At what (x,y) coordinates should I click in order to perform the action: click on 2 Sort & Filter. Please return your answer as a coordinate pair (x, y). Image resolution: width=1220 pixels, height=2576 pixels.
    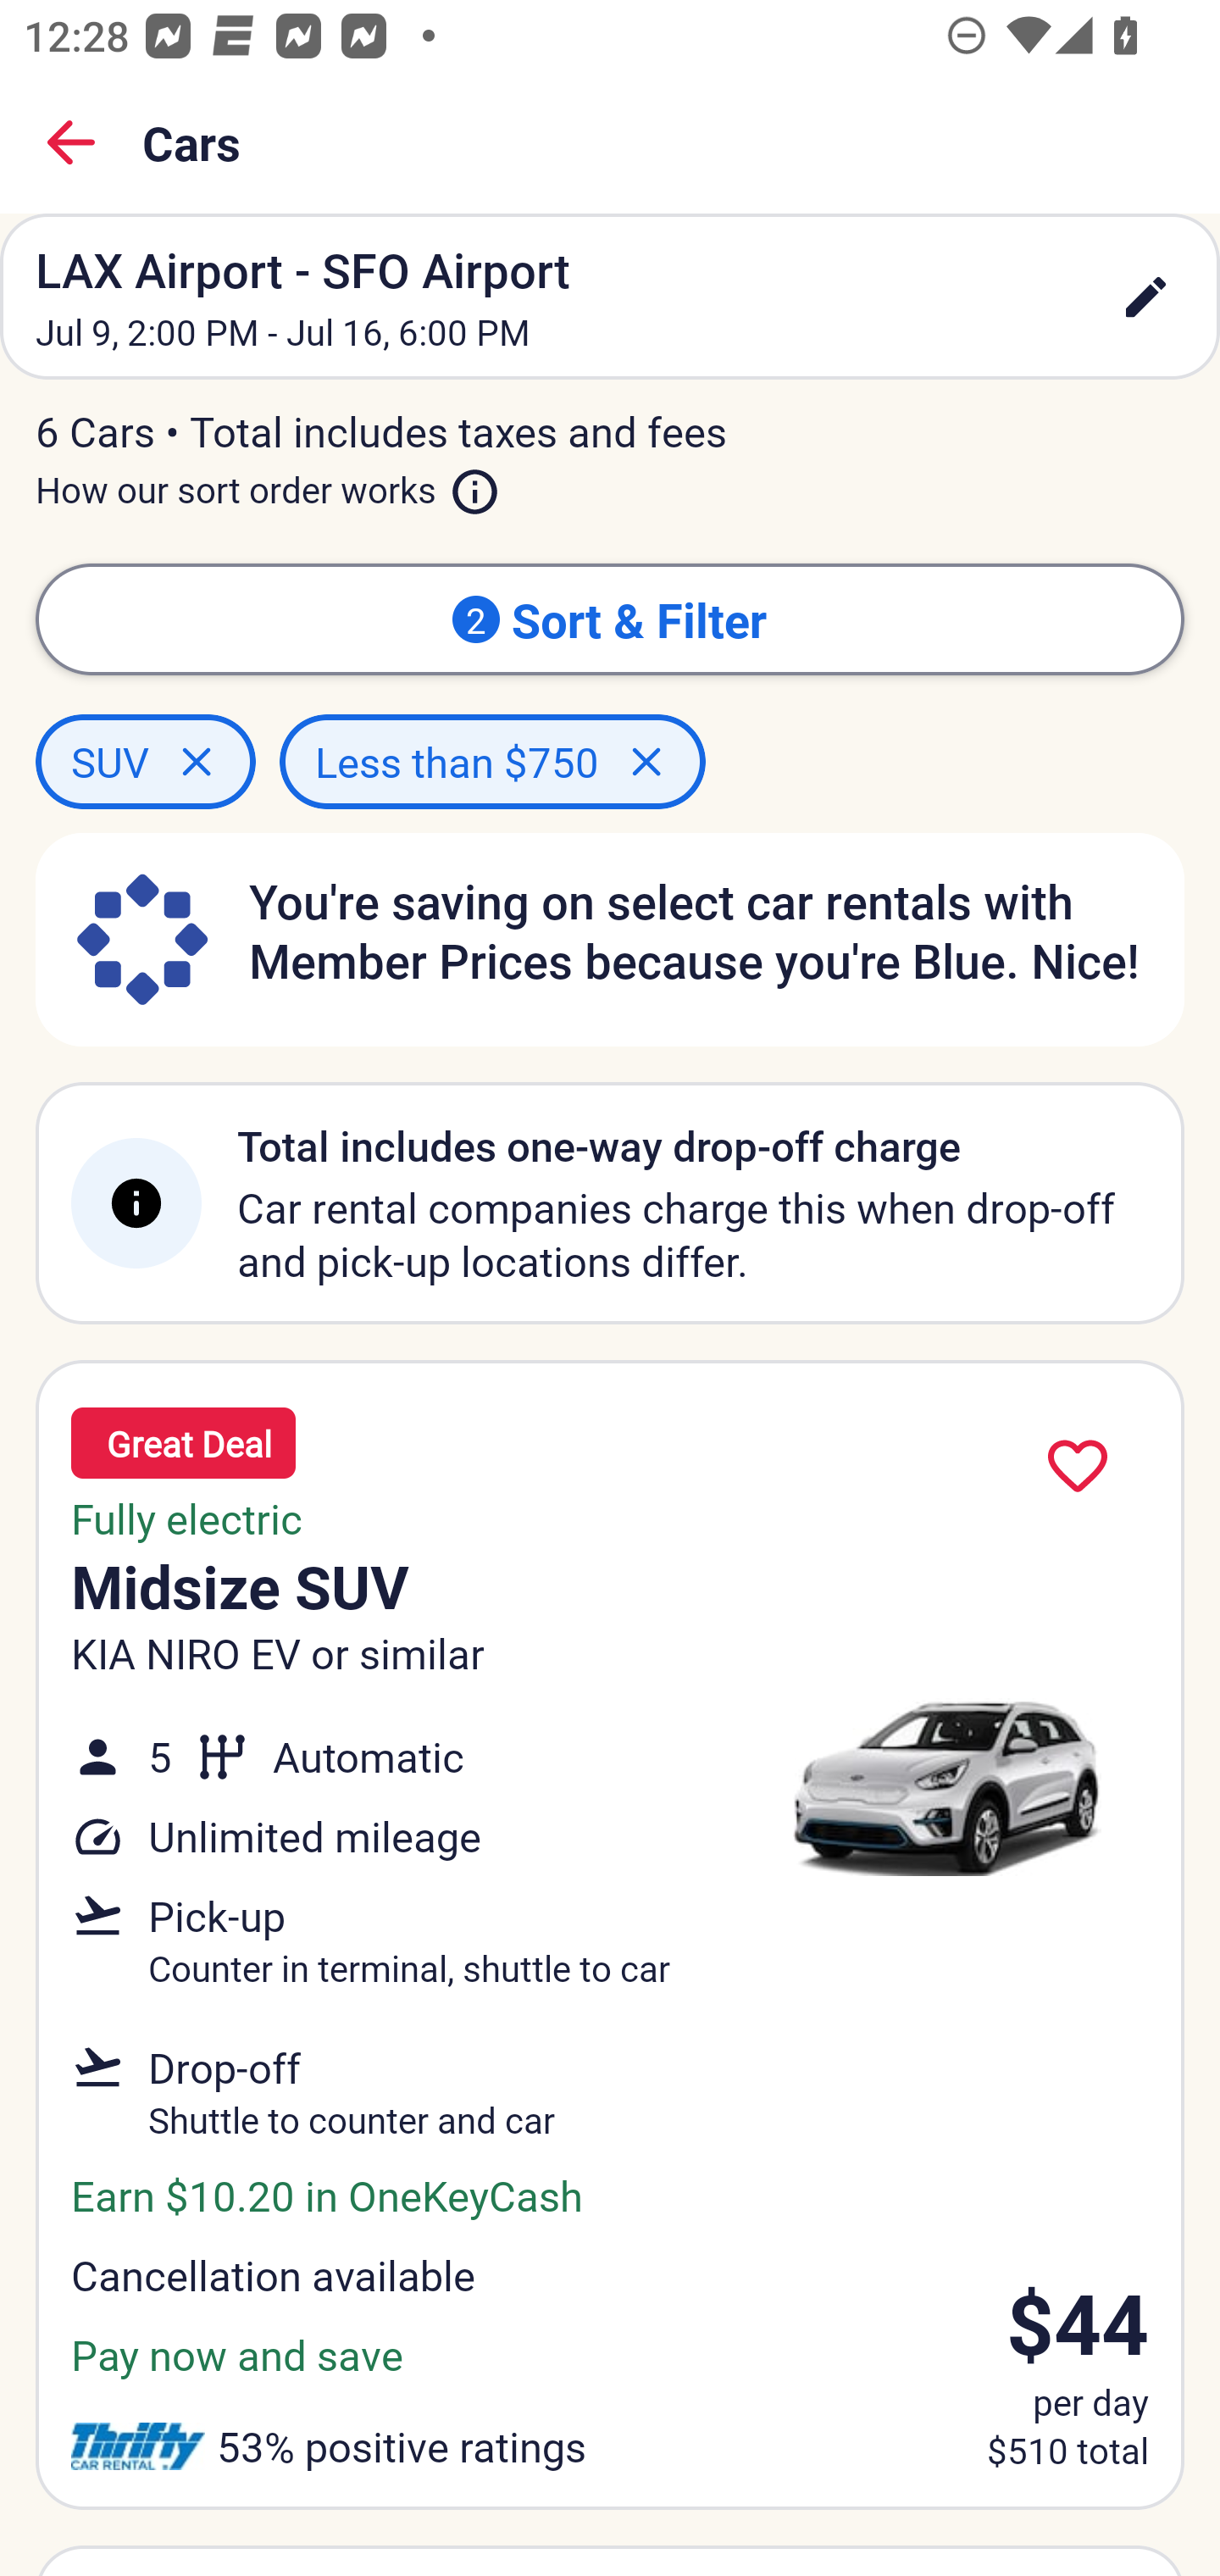
    Looking at the image, I should click on (610, 619).